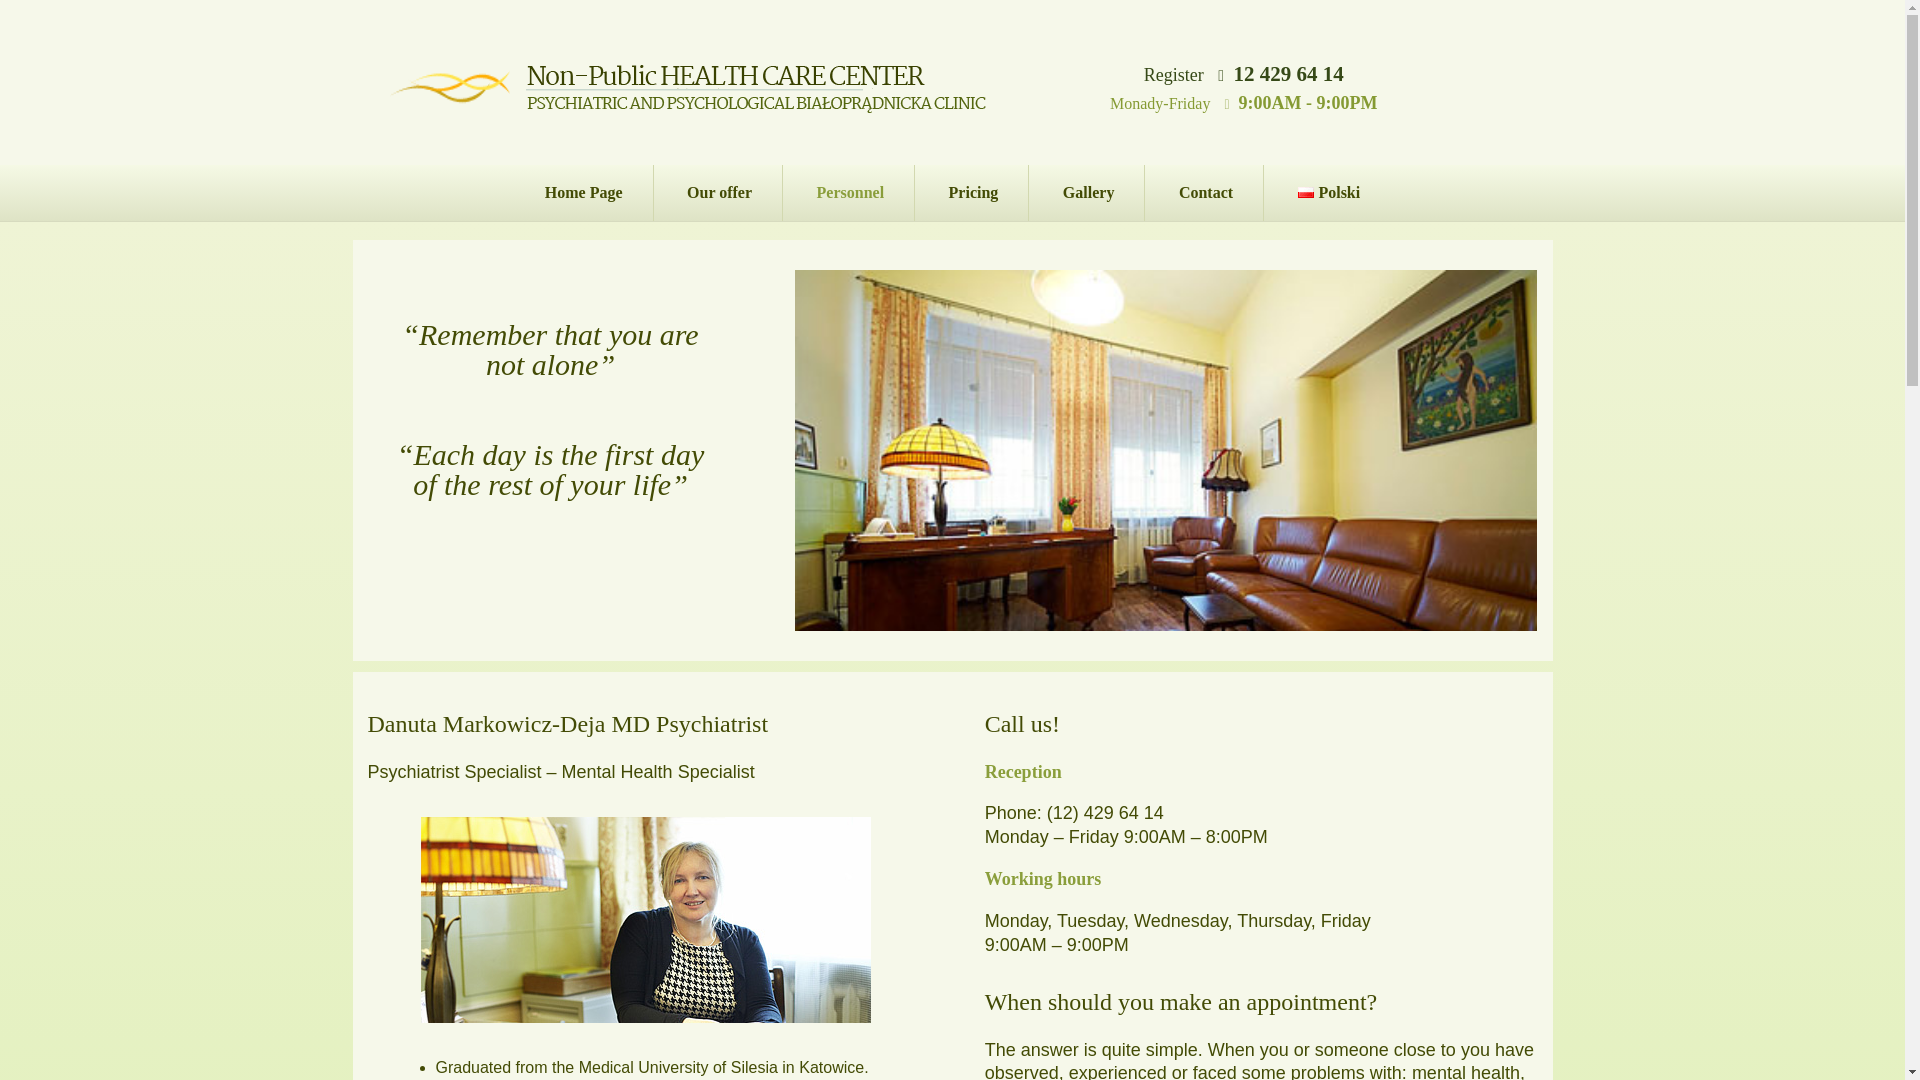 The image size is (1920, 1080). I want to click on Home Page, so click(584, 193).